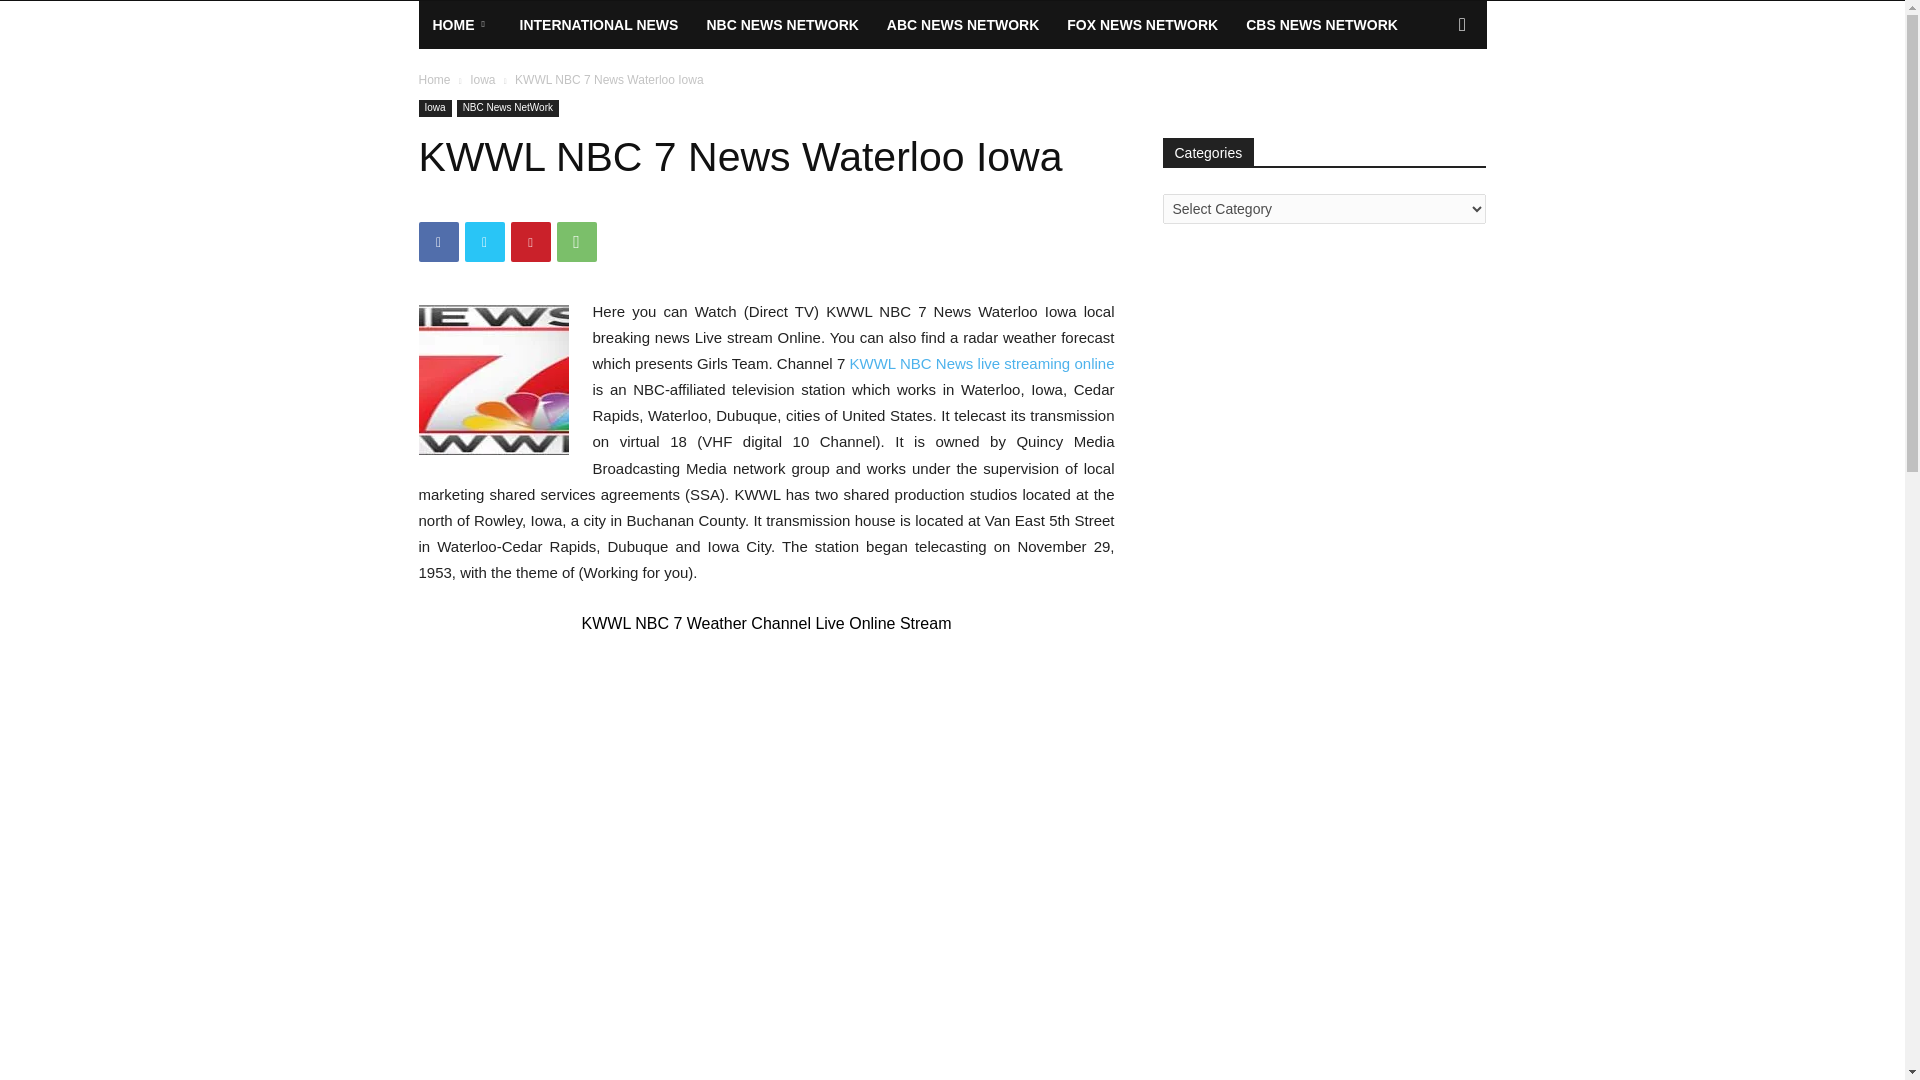 The width and height of the screenshot is (1920, 1080). Describe the element at coordinates (1322, 24) in the screenshot. I see `CBS NEWS NETWORK` at that location.